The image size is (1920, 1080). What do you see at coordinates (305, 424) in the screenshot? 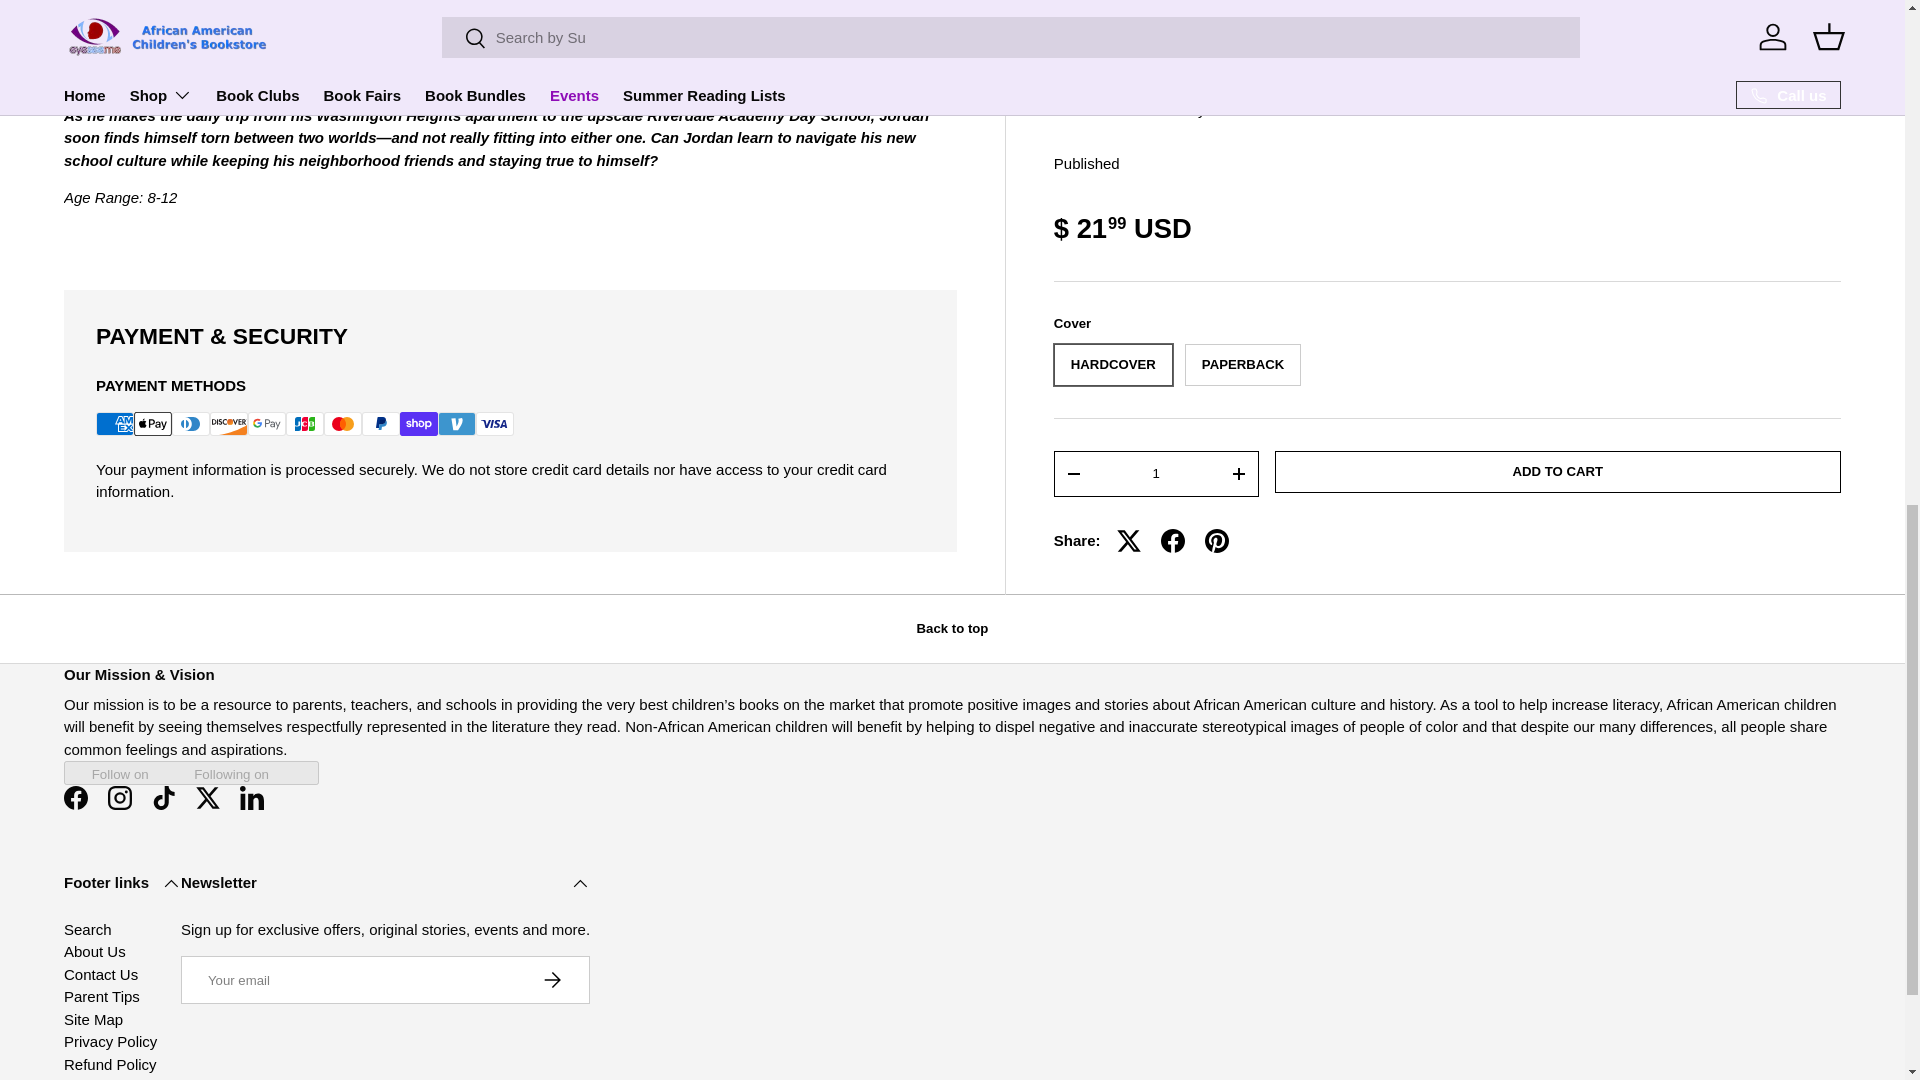
I see `JCB` at bounding box center [305, 424].